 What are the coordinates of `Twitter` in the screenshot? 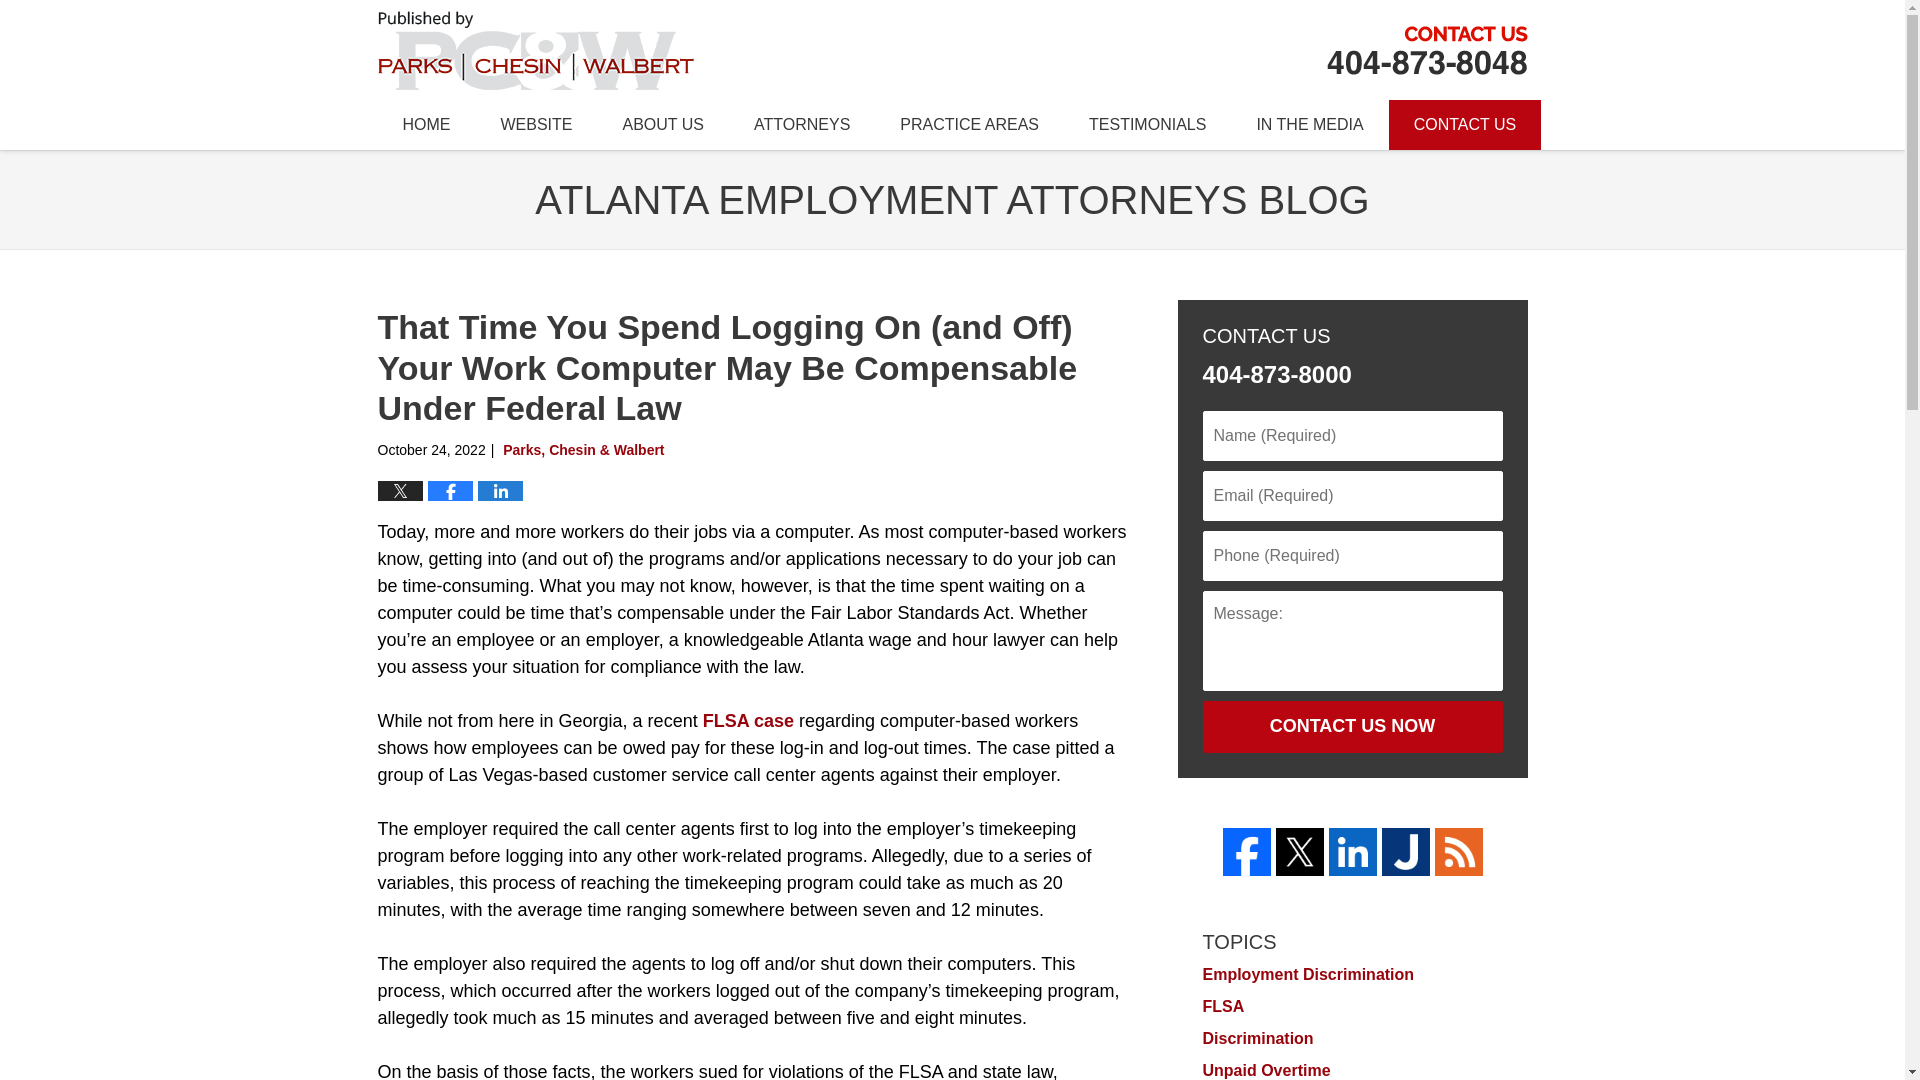 It's located at (1300, 852).